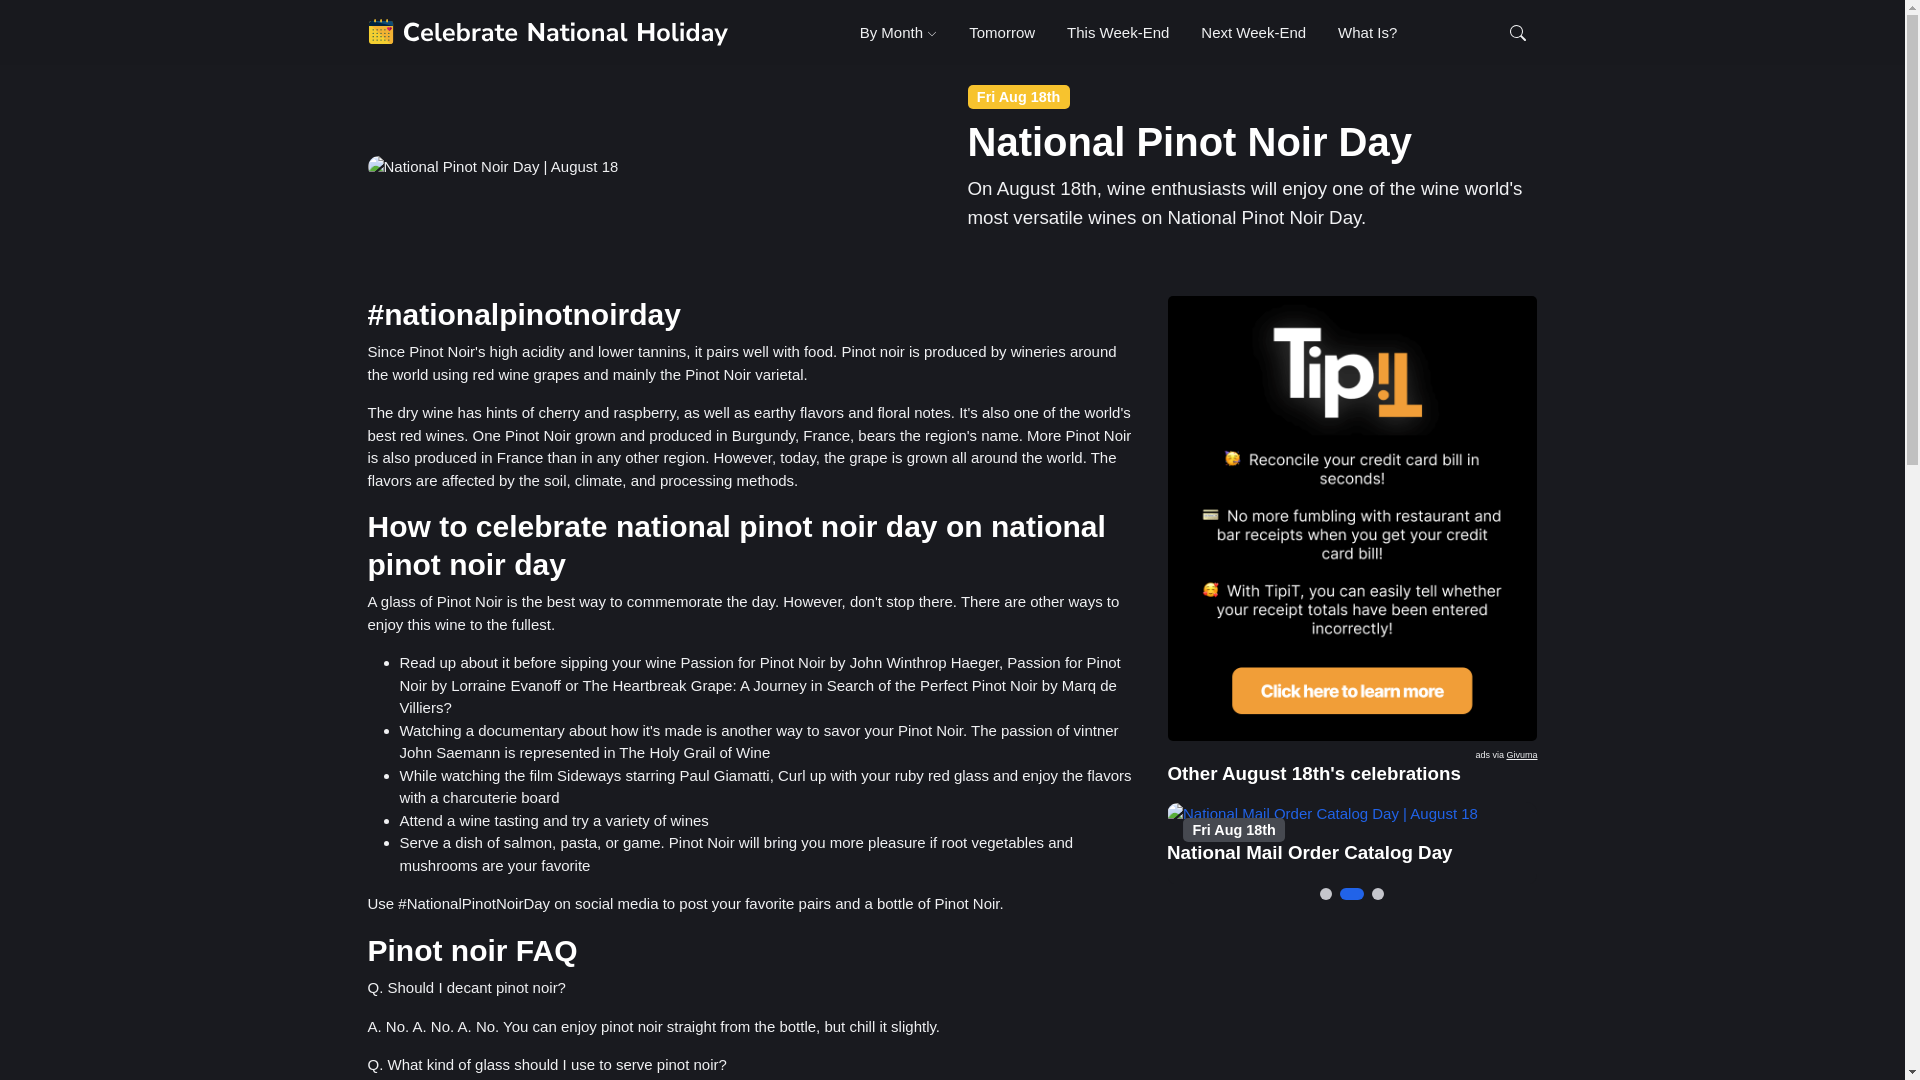 This screenshot has width=1920, height=1080. I want to click on Tomorrow, so click(1521, 754).